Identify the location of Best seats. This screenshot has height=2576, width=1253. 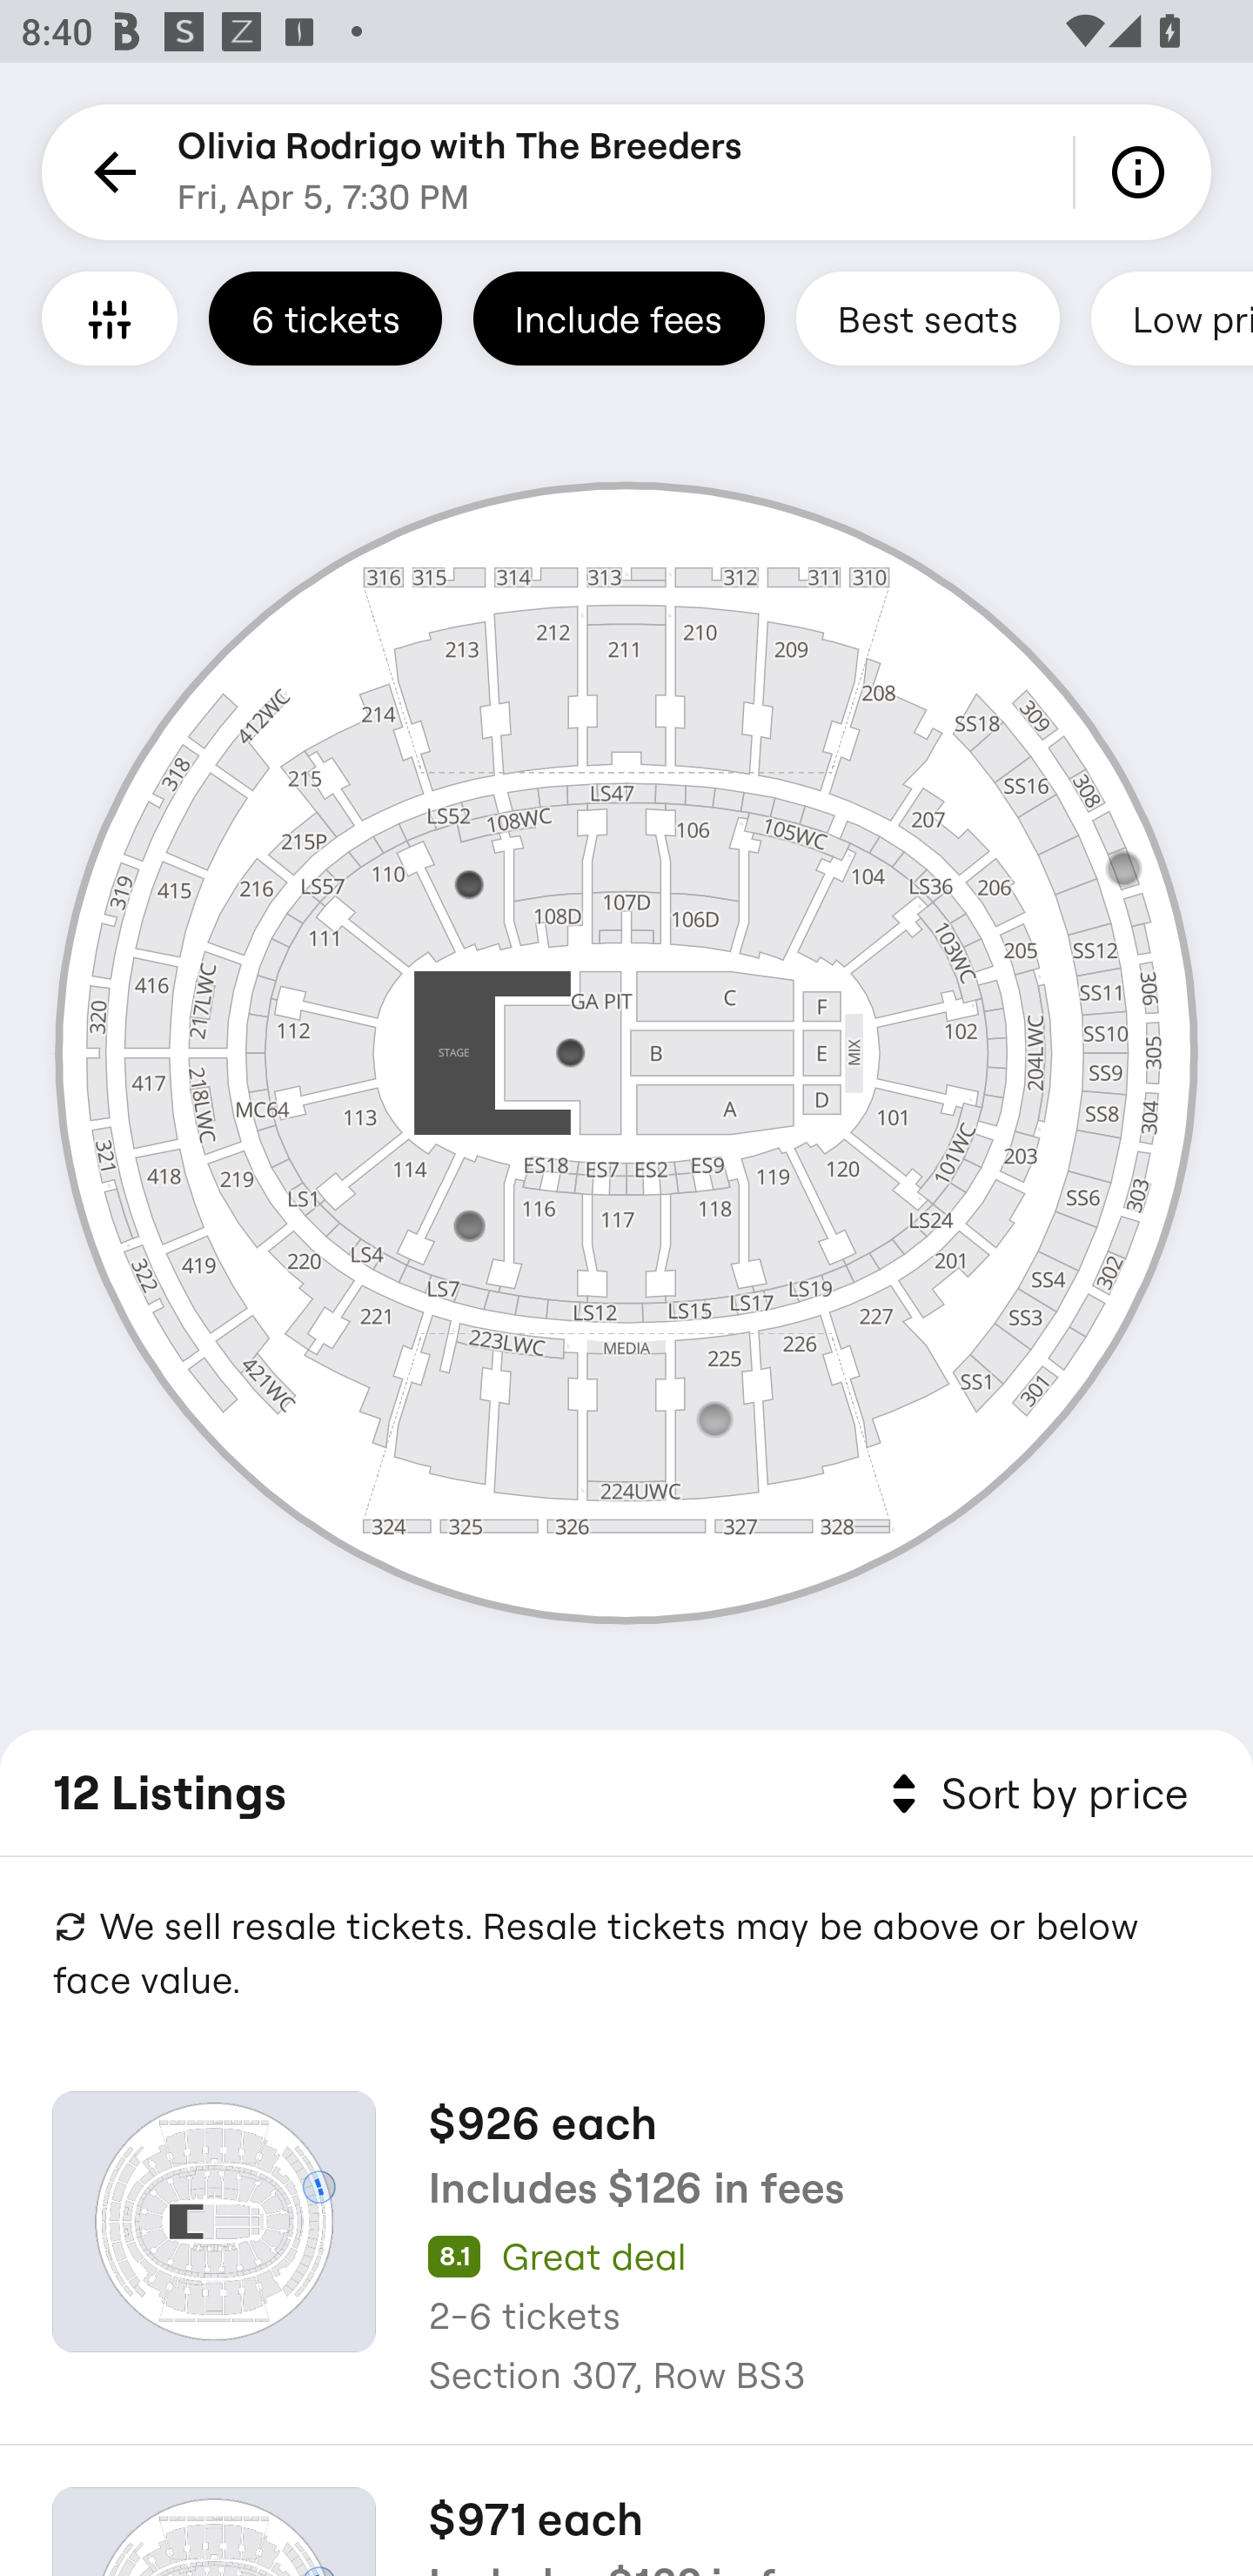
(928, 318).